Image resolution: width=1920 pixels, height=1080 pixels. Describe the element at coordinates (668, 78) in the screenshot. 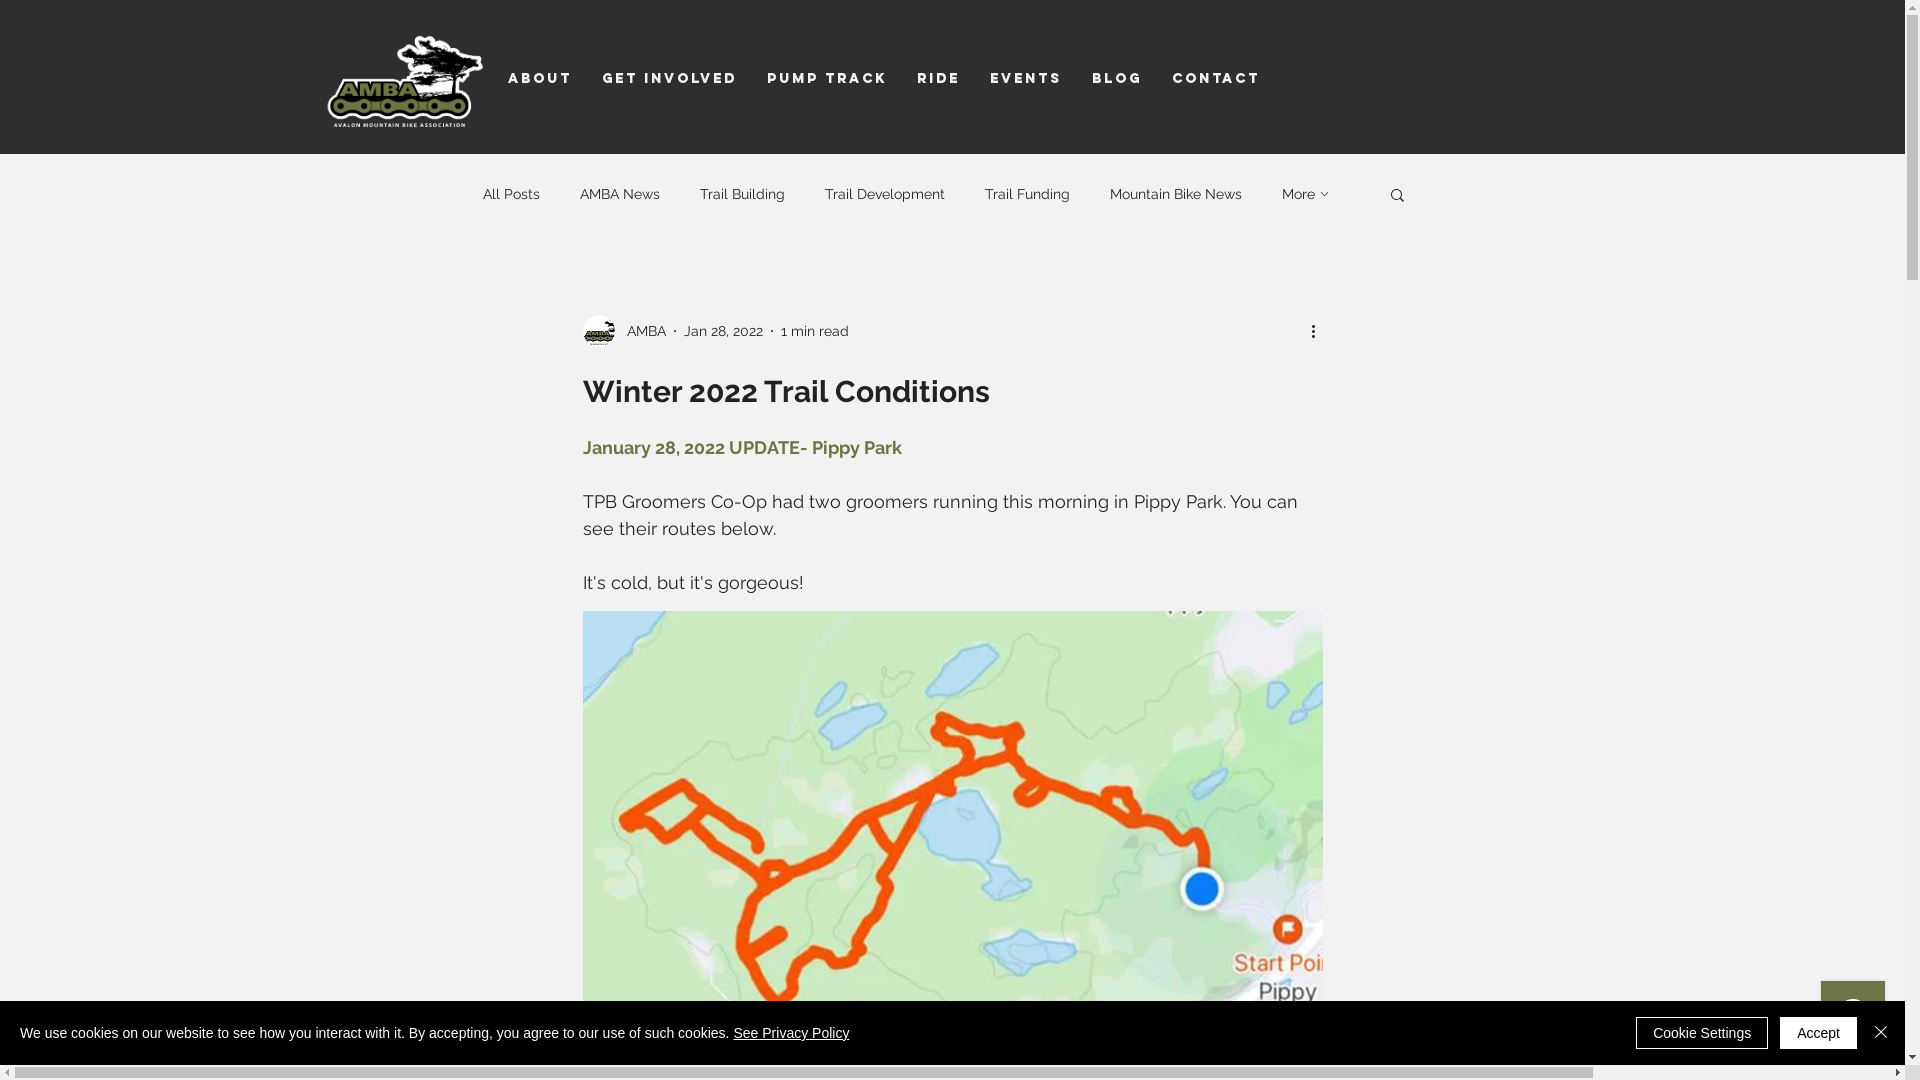

I see `GET INVOLVED` at that location.